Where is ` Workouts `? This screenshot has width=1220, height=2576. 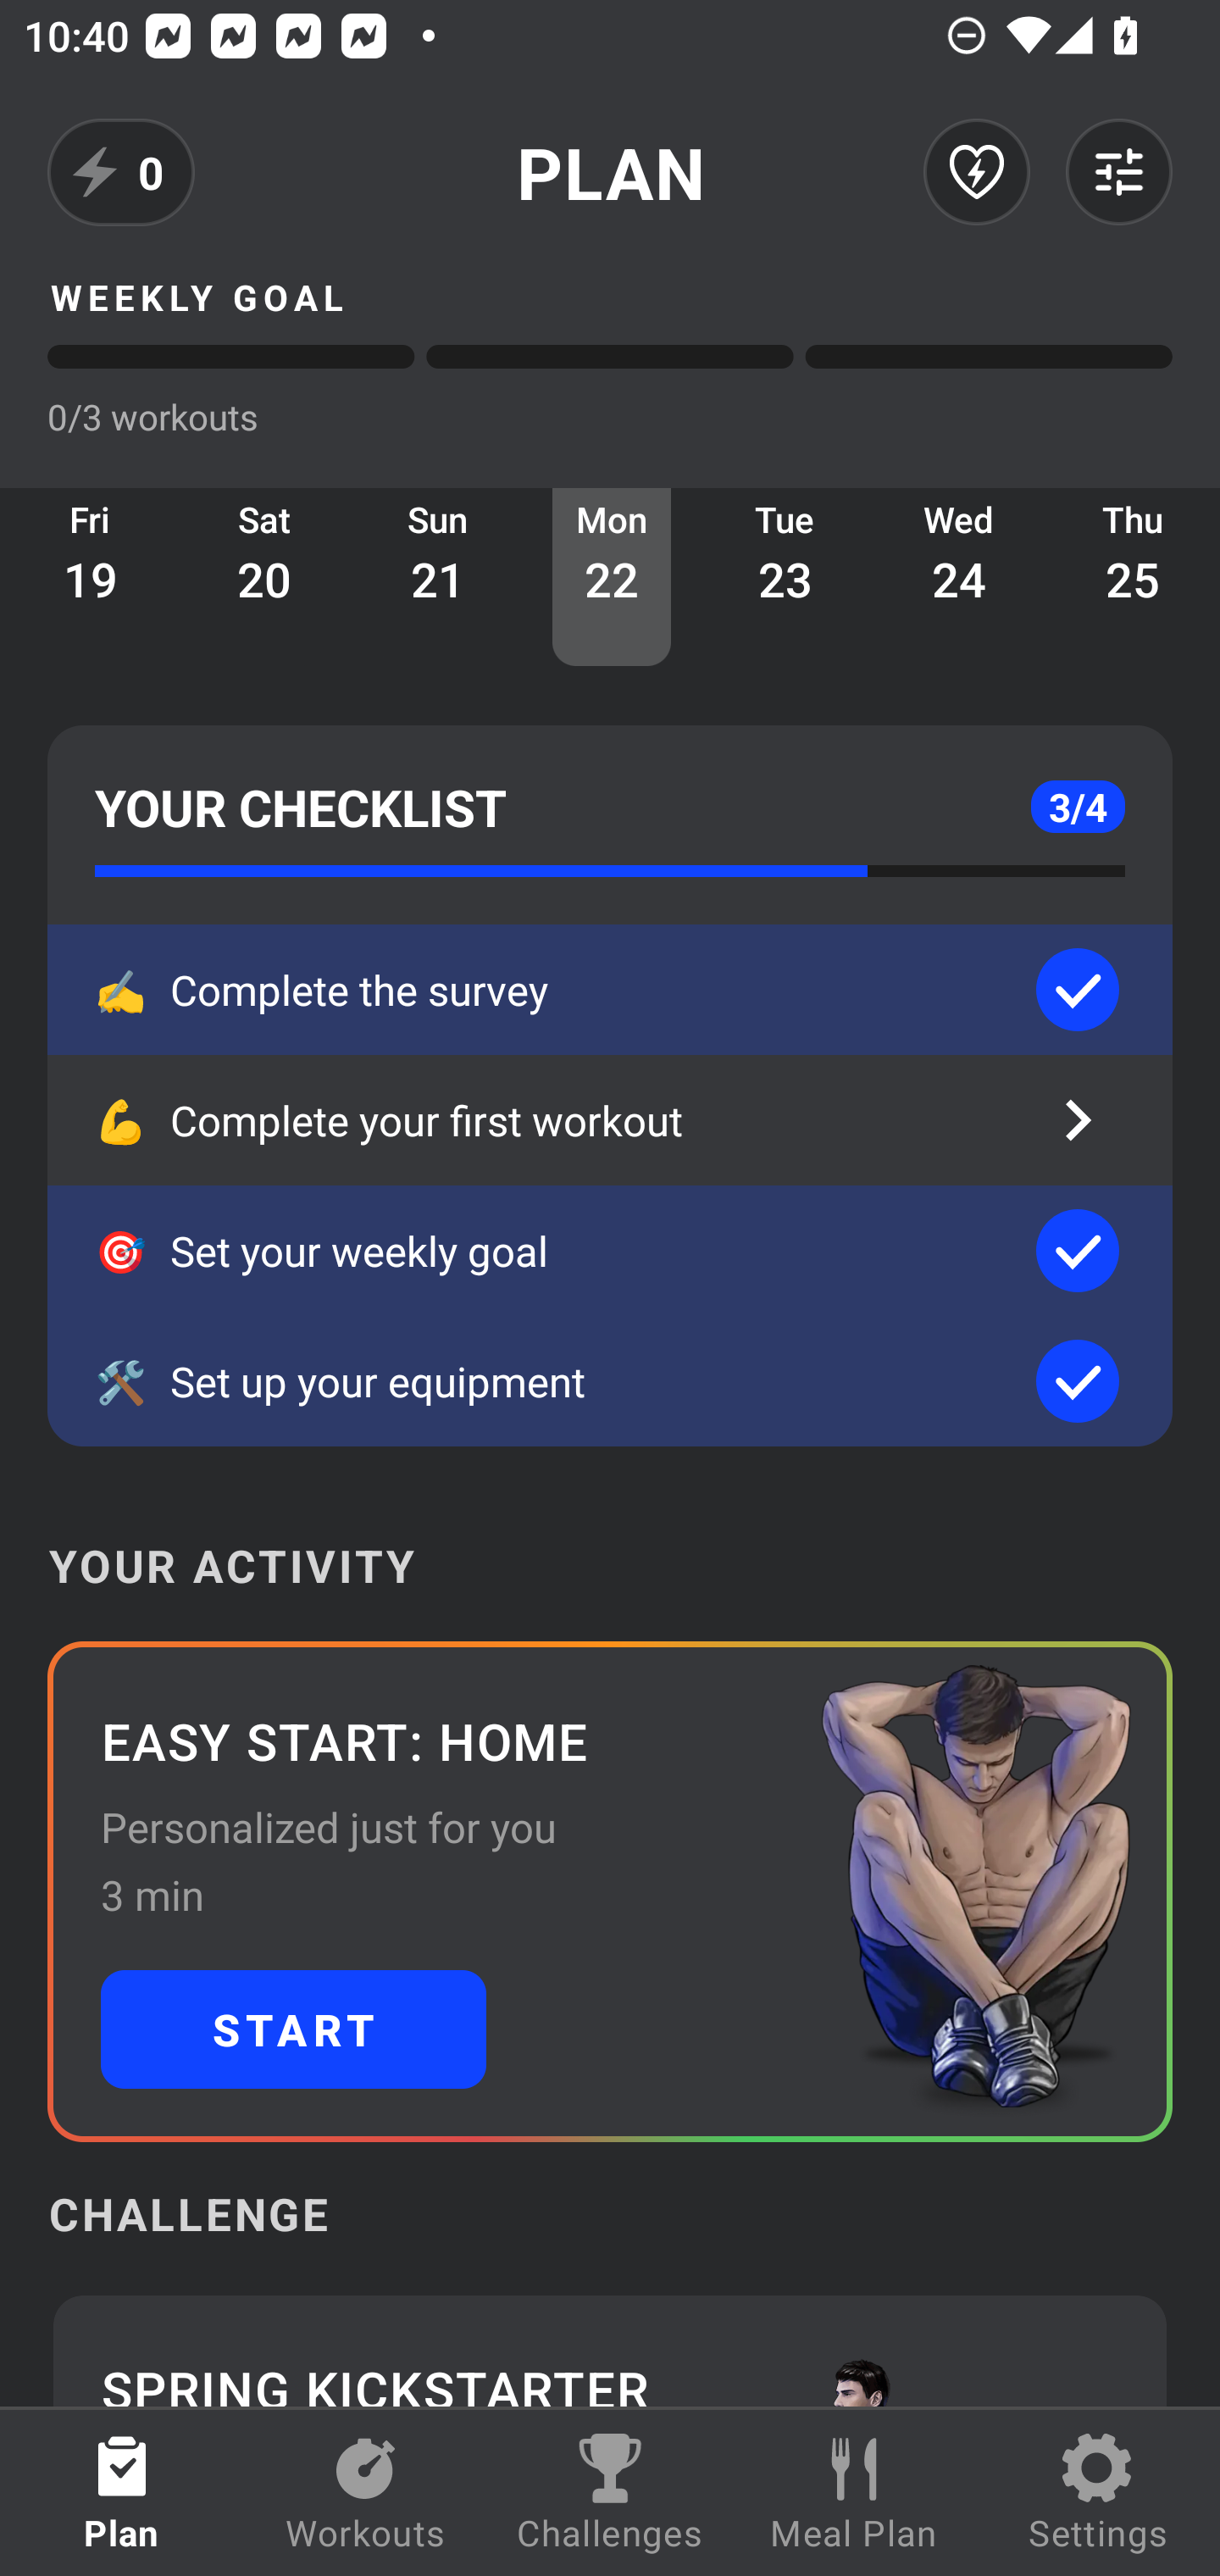  Workouts  is located at coordinates (366, 2493).